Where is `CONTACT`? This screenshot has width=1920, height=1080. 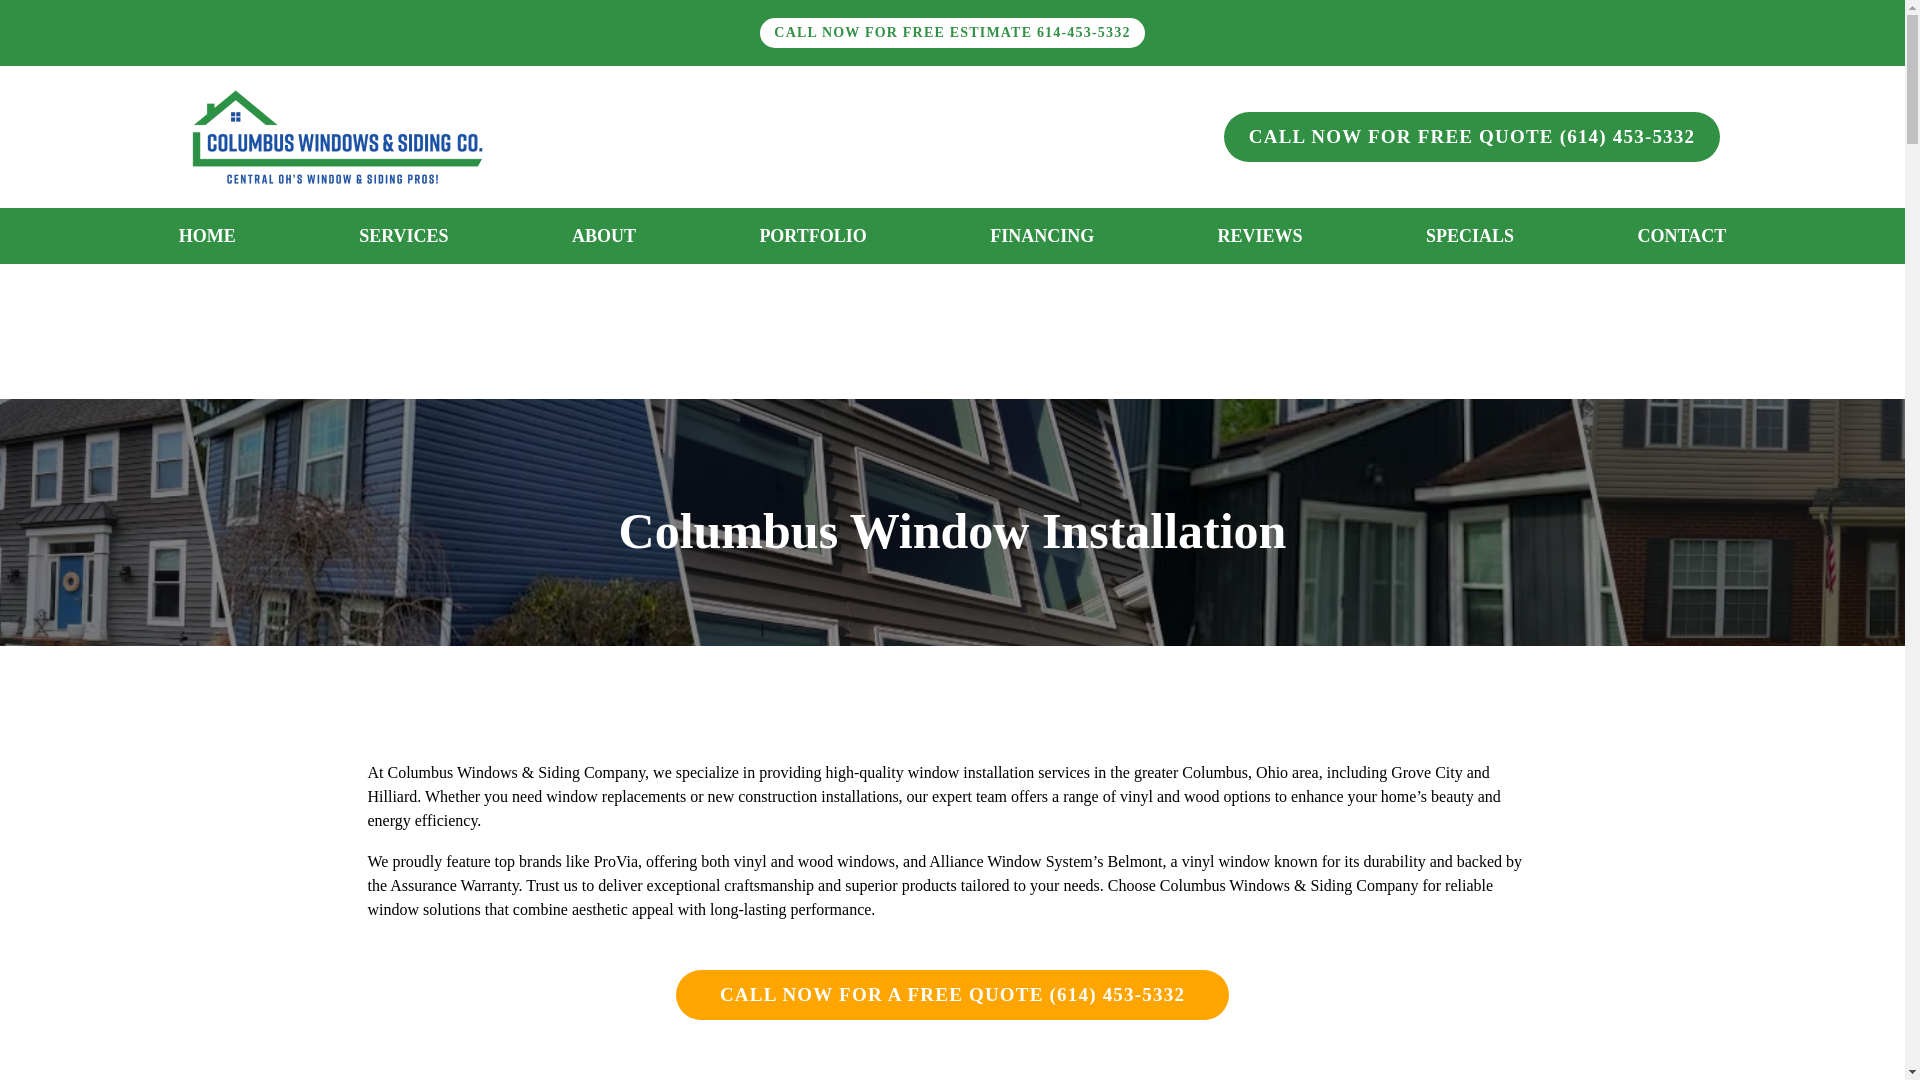 CONTACT is located at coordinates (1680, 236).